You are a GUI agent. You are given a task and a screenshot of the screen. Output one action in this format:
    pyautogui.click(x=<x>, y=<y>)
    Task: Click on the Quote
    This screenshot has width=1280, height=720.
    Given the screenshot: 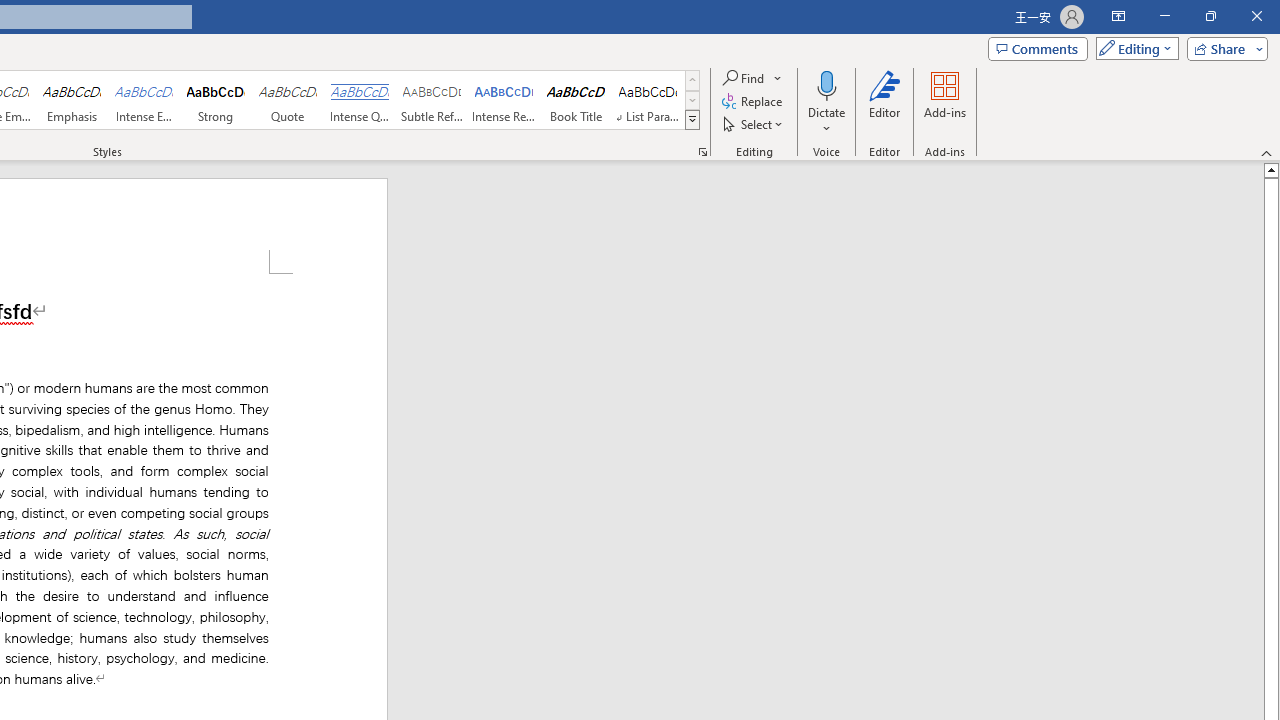 What is the action you would take?
    pyautogui.click(x=288, y=100)
    